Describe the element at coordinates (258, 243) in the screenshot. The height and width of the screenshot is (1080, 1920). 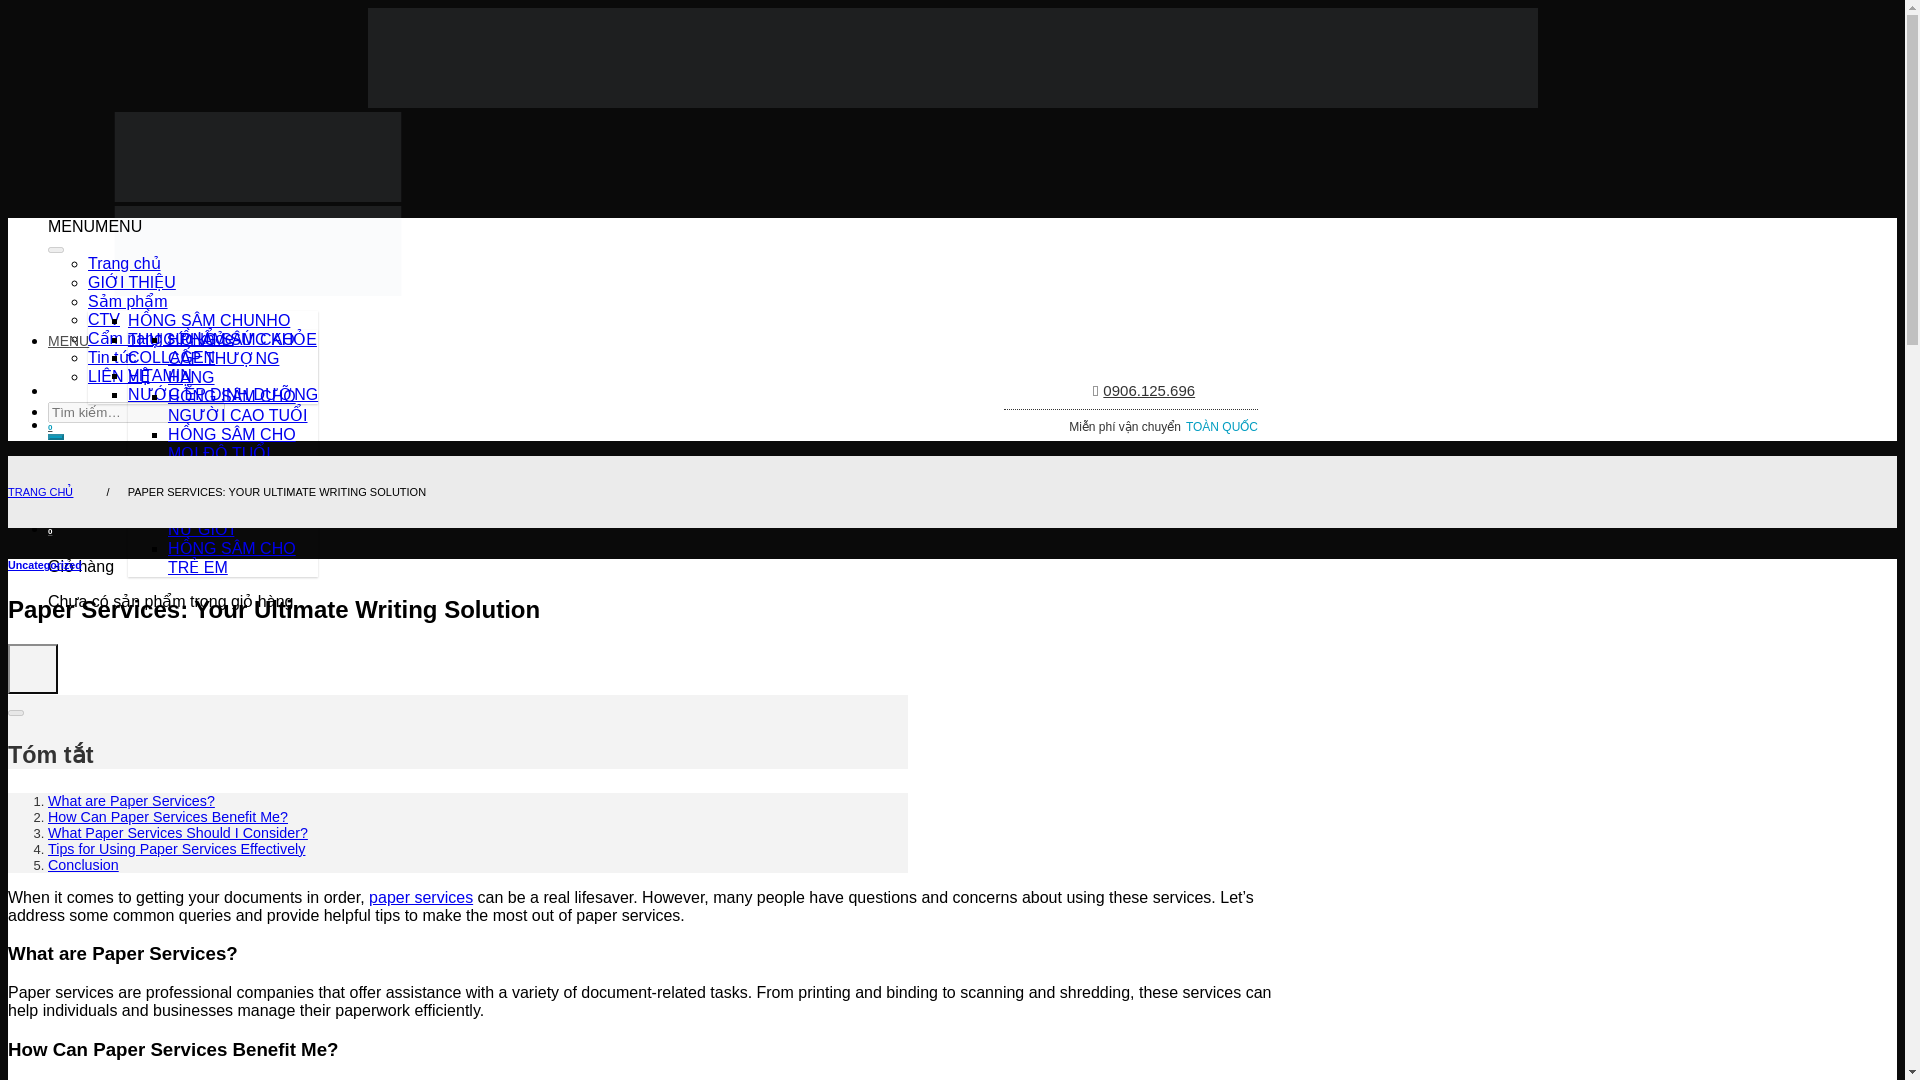
I see `Chunho Ncare Korea` at that location.